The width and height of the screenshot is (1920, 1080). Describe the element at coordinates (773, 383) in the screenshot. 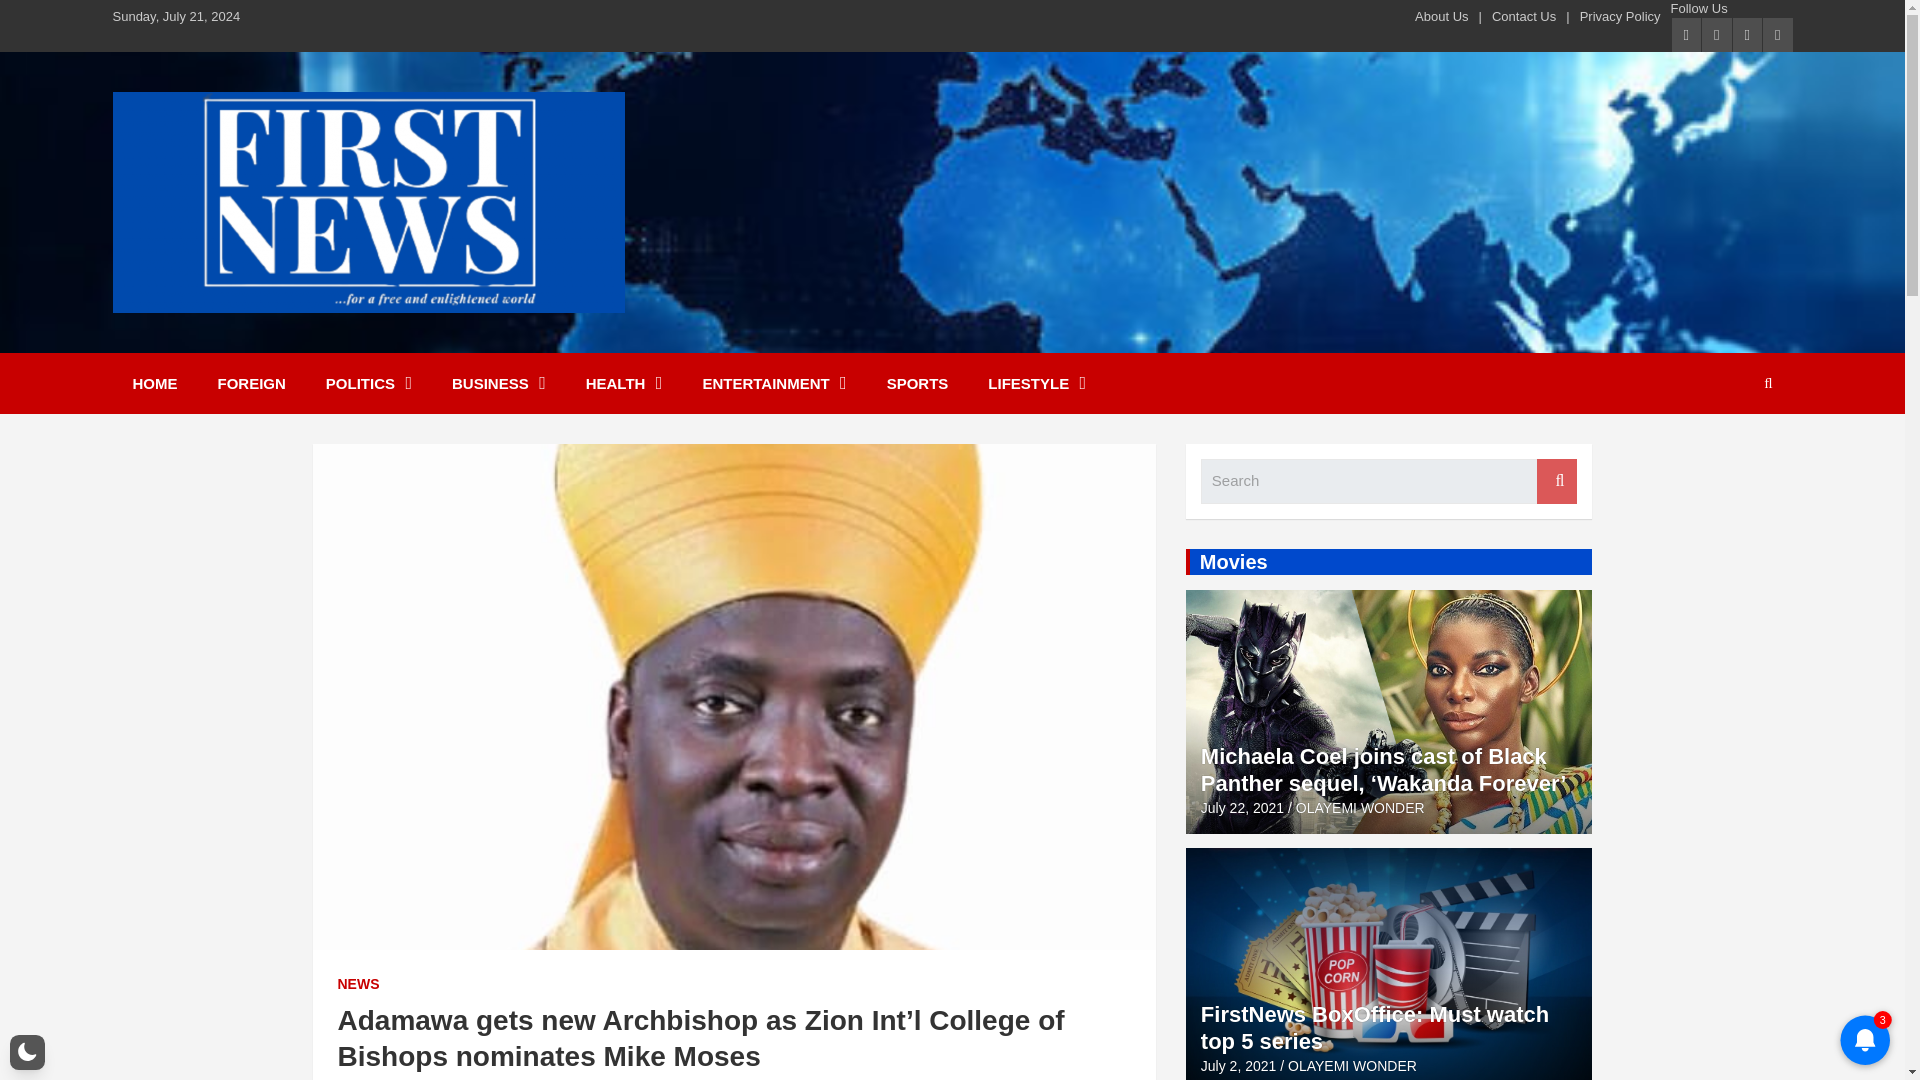

I see `ENTERTAINMENT` at that location.